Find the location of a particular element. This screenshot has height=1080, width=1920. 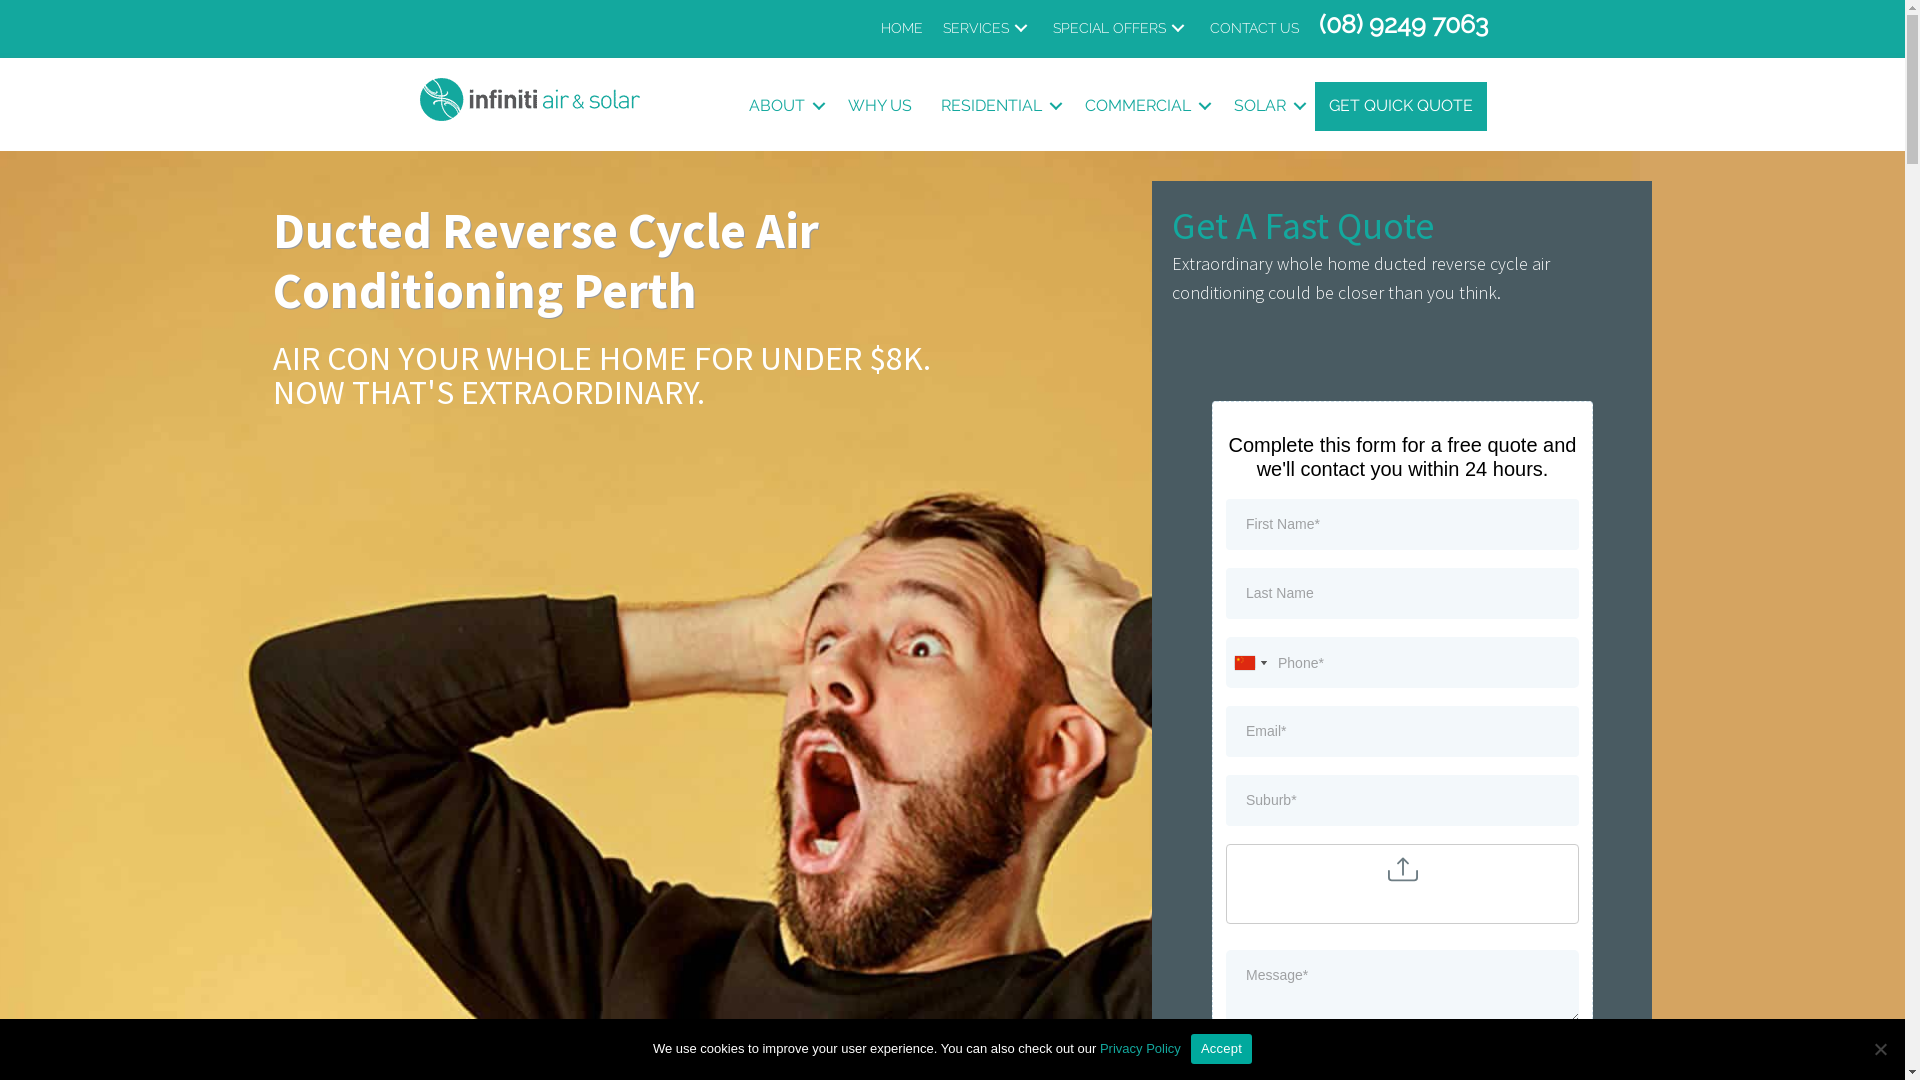

Accept is located at coordinates (1222, 1049).